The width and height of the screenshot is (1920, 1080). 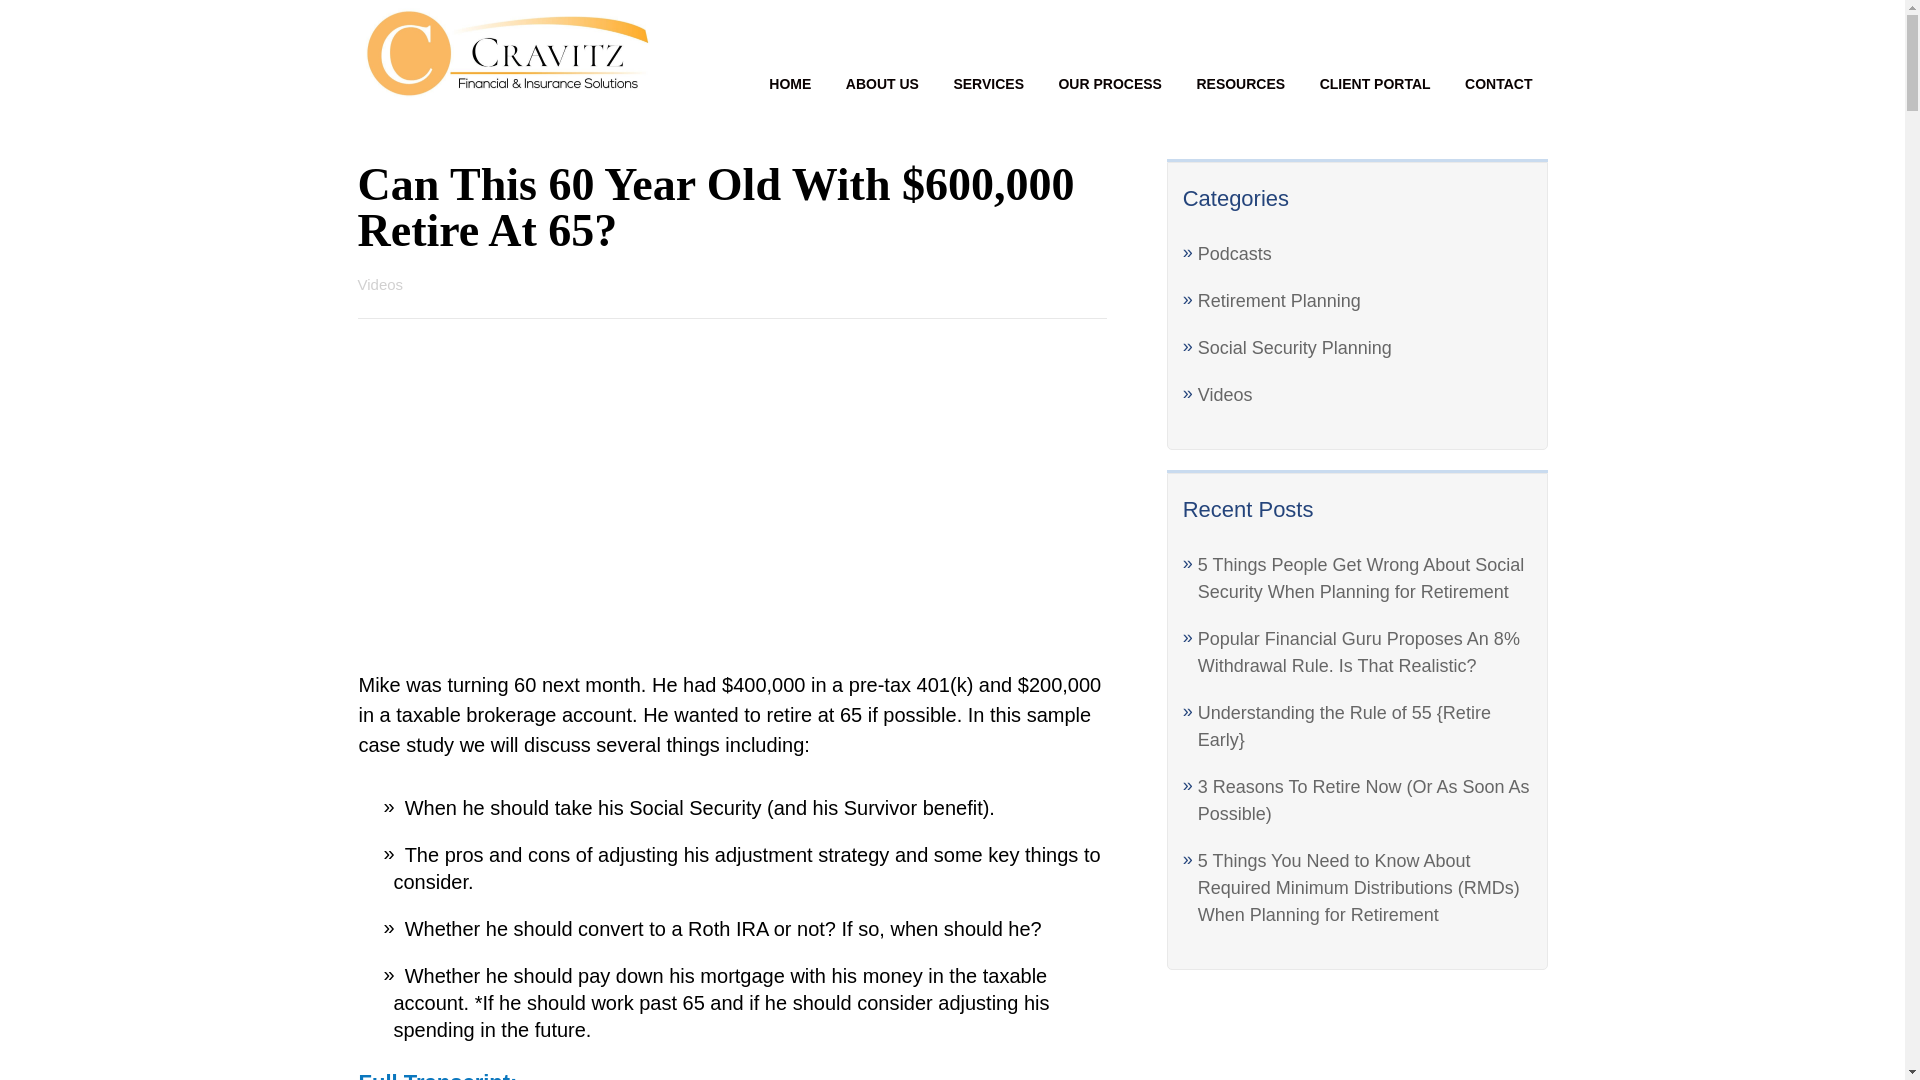 What do you see at coordinates (1226, 394) in the screenshot?
I see `Videos` at bounding box center [1226, 394].